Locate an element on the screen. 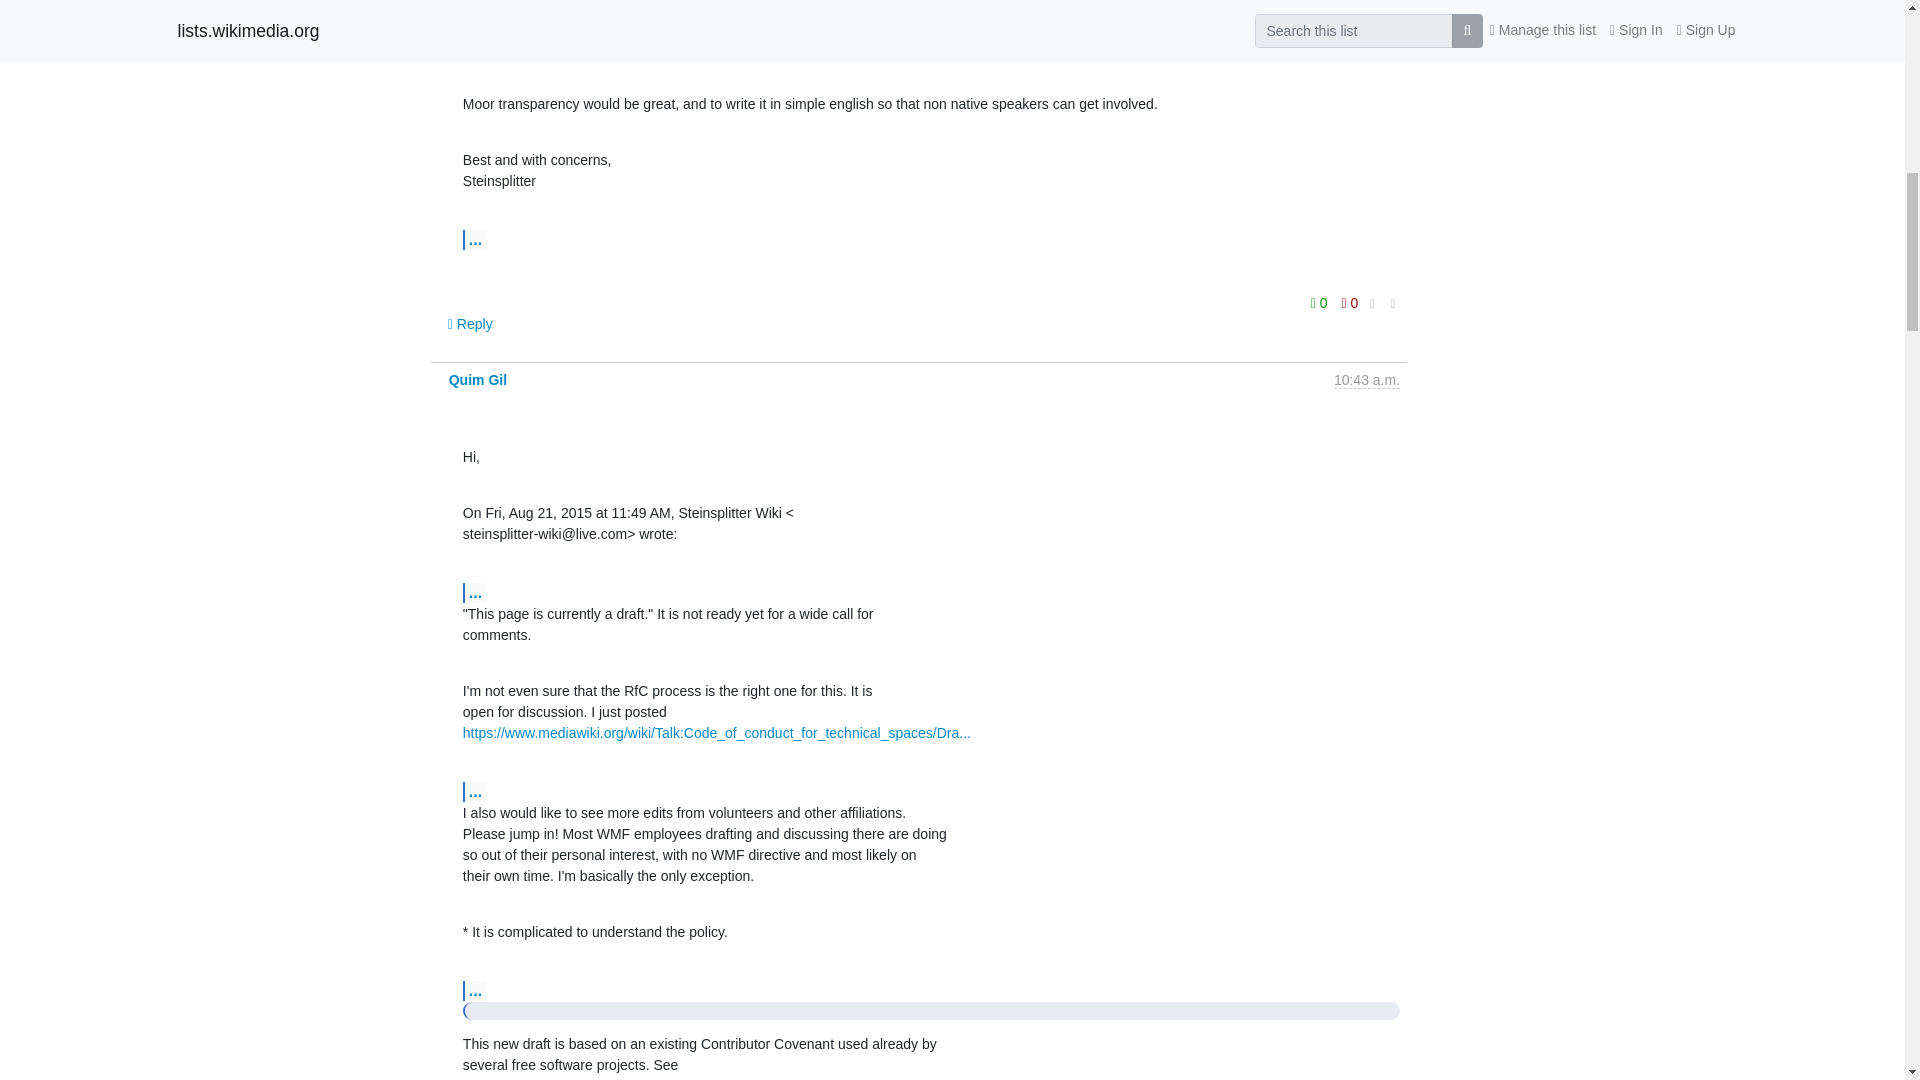 The width and height of the screenshot is (1920, 1080). Sign in to reply online is located at coordinates (470, 324).